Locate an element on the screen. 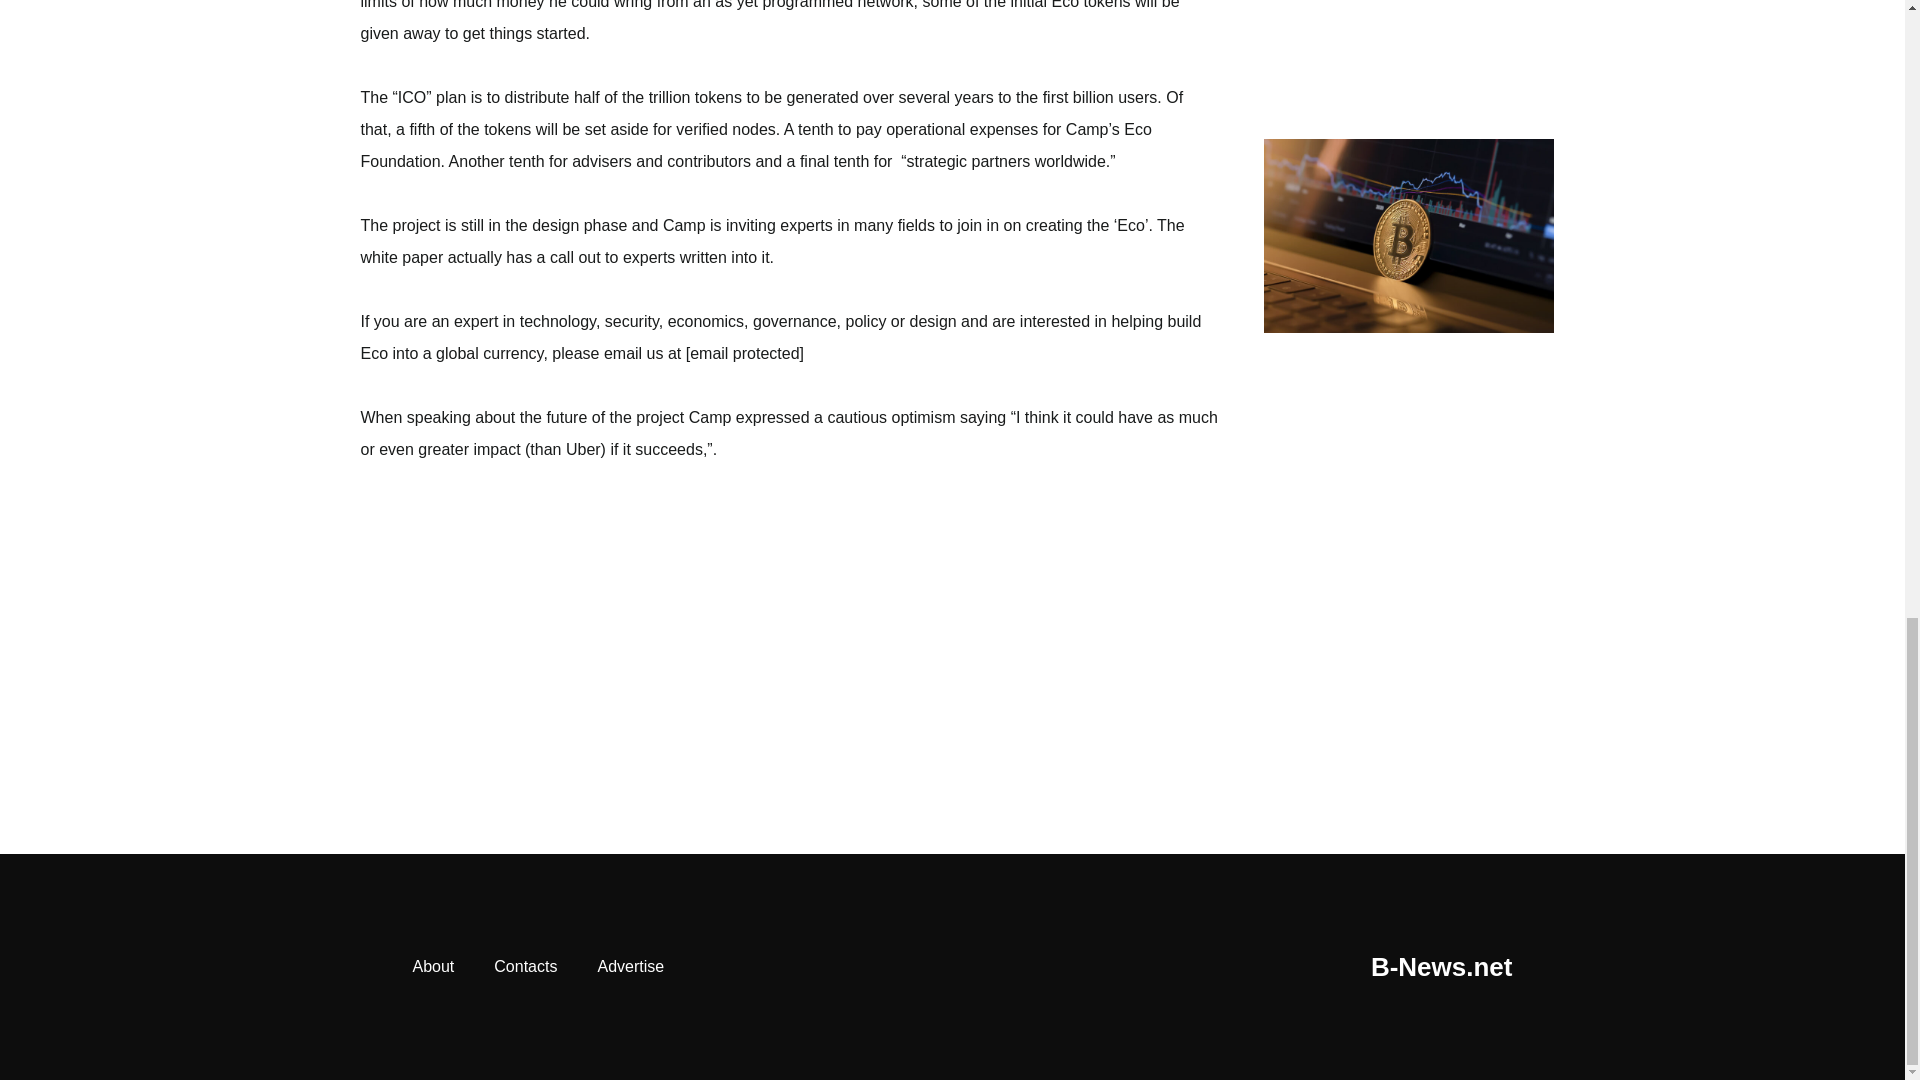 The image size is (1920, 1080). About is located at coordinates (432, 966).